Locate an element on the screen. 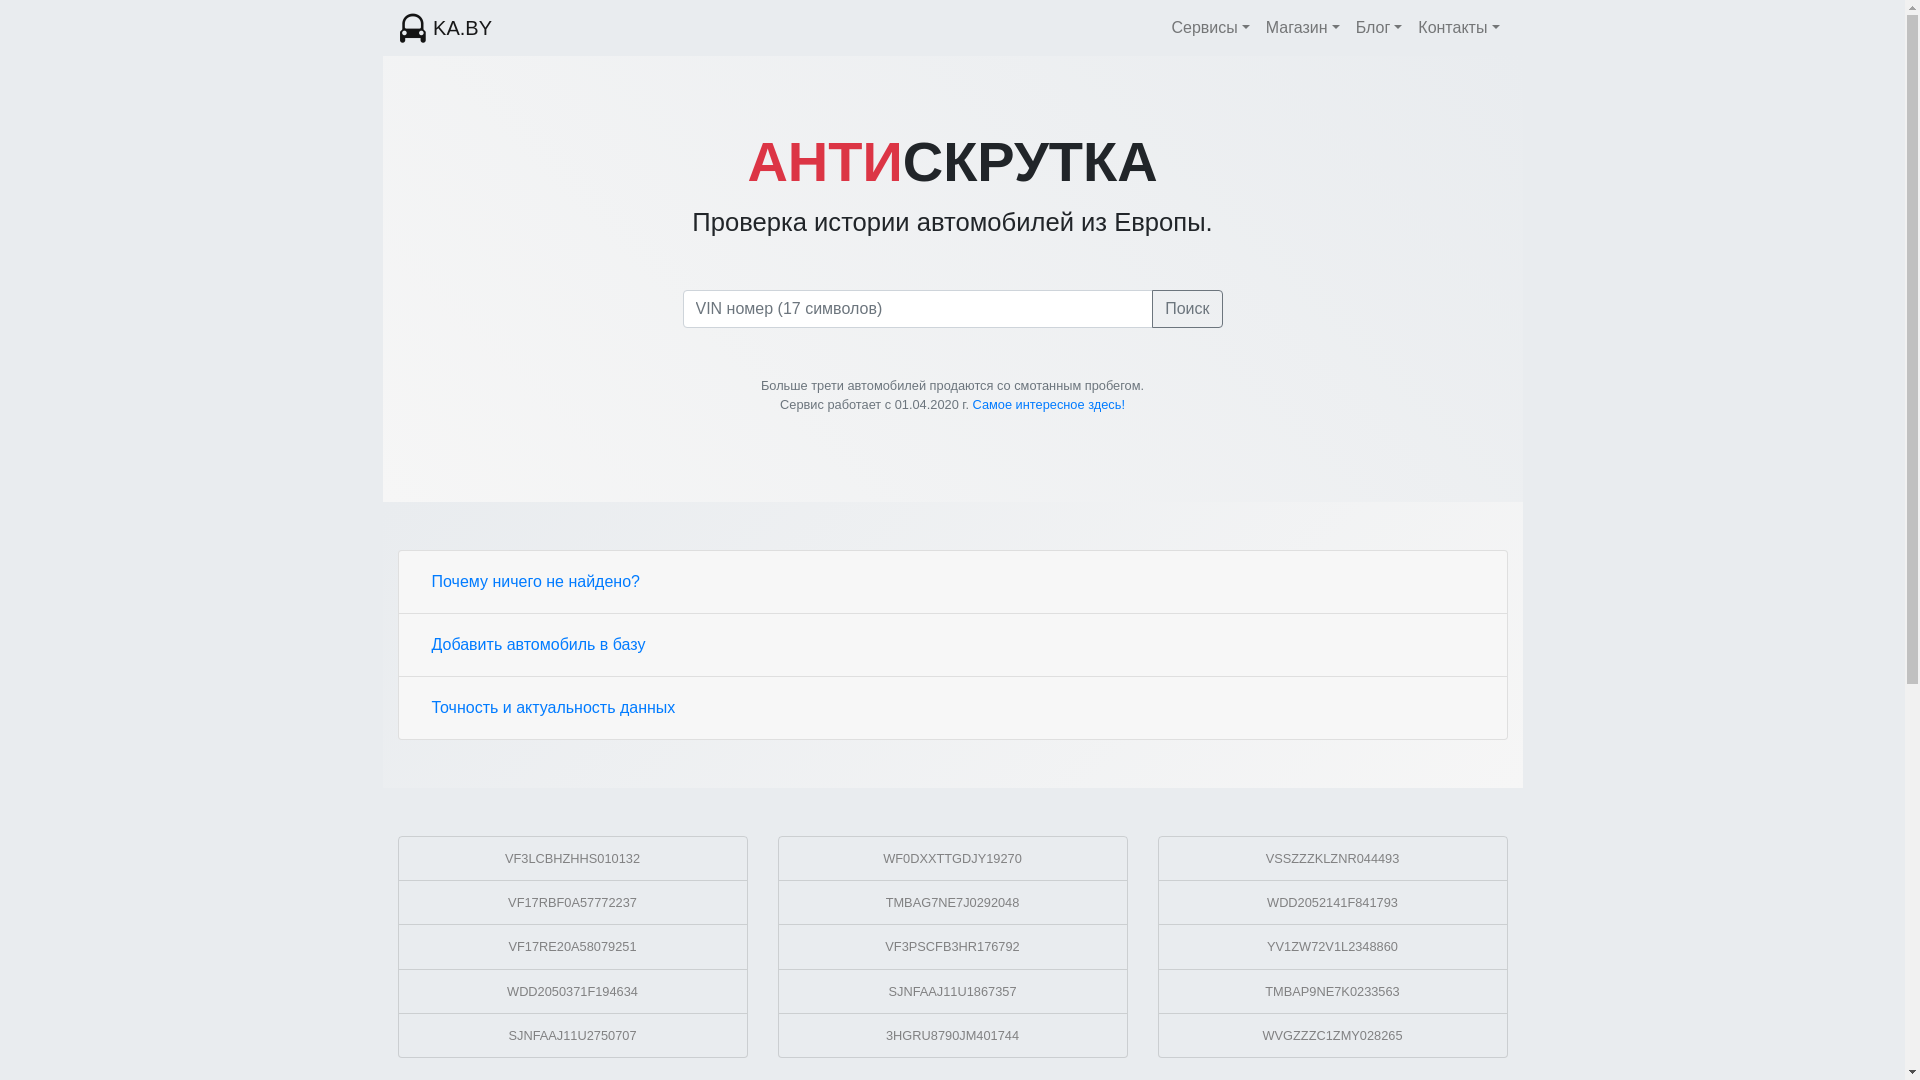  KA.BY is located at coordinates (444, 28).